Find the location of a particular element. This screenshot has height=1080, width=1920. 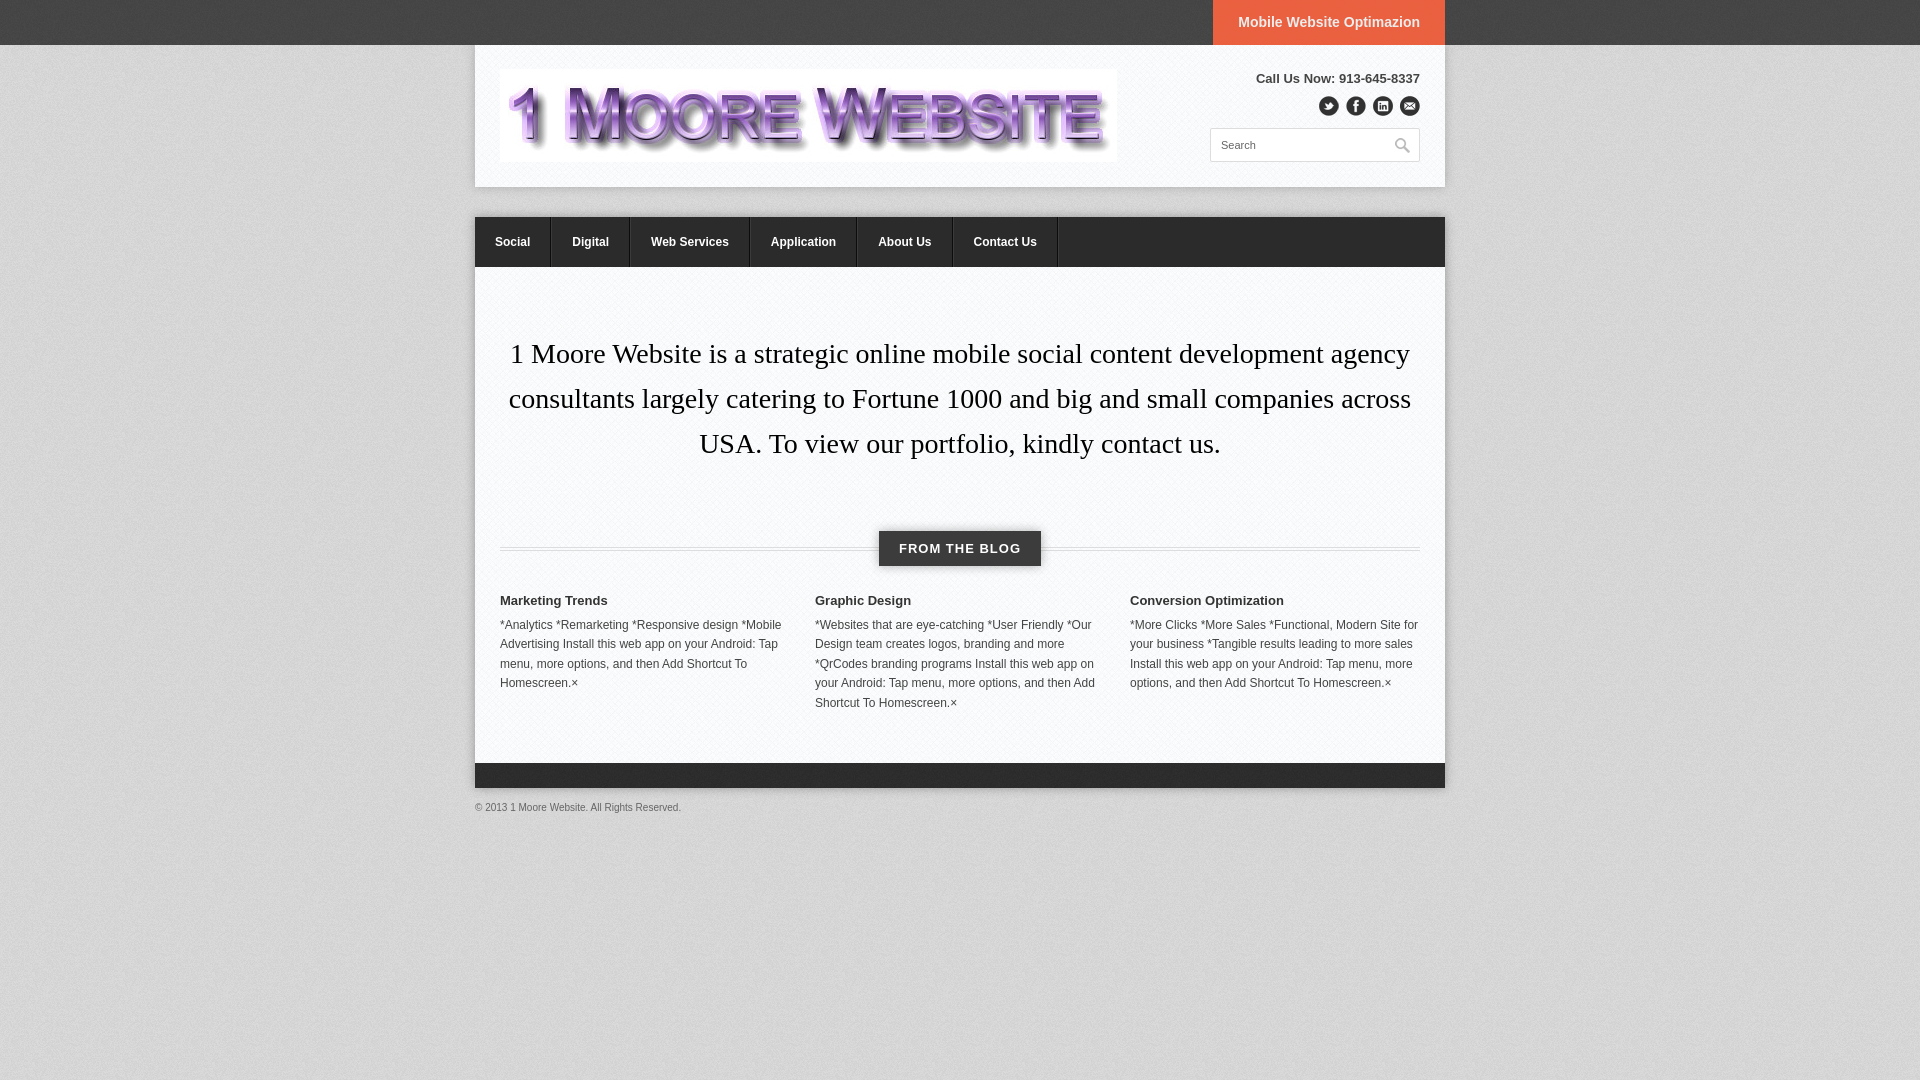

mail is located at coordinates (1410, 106).